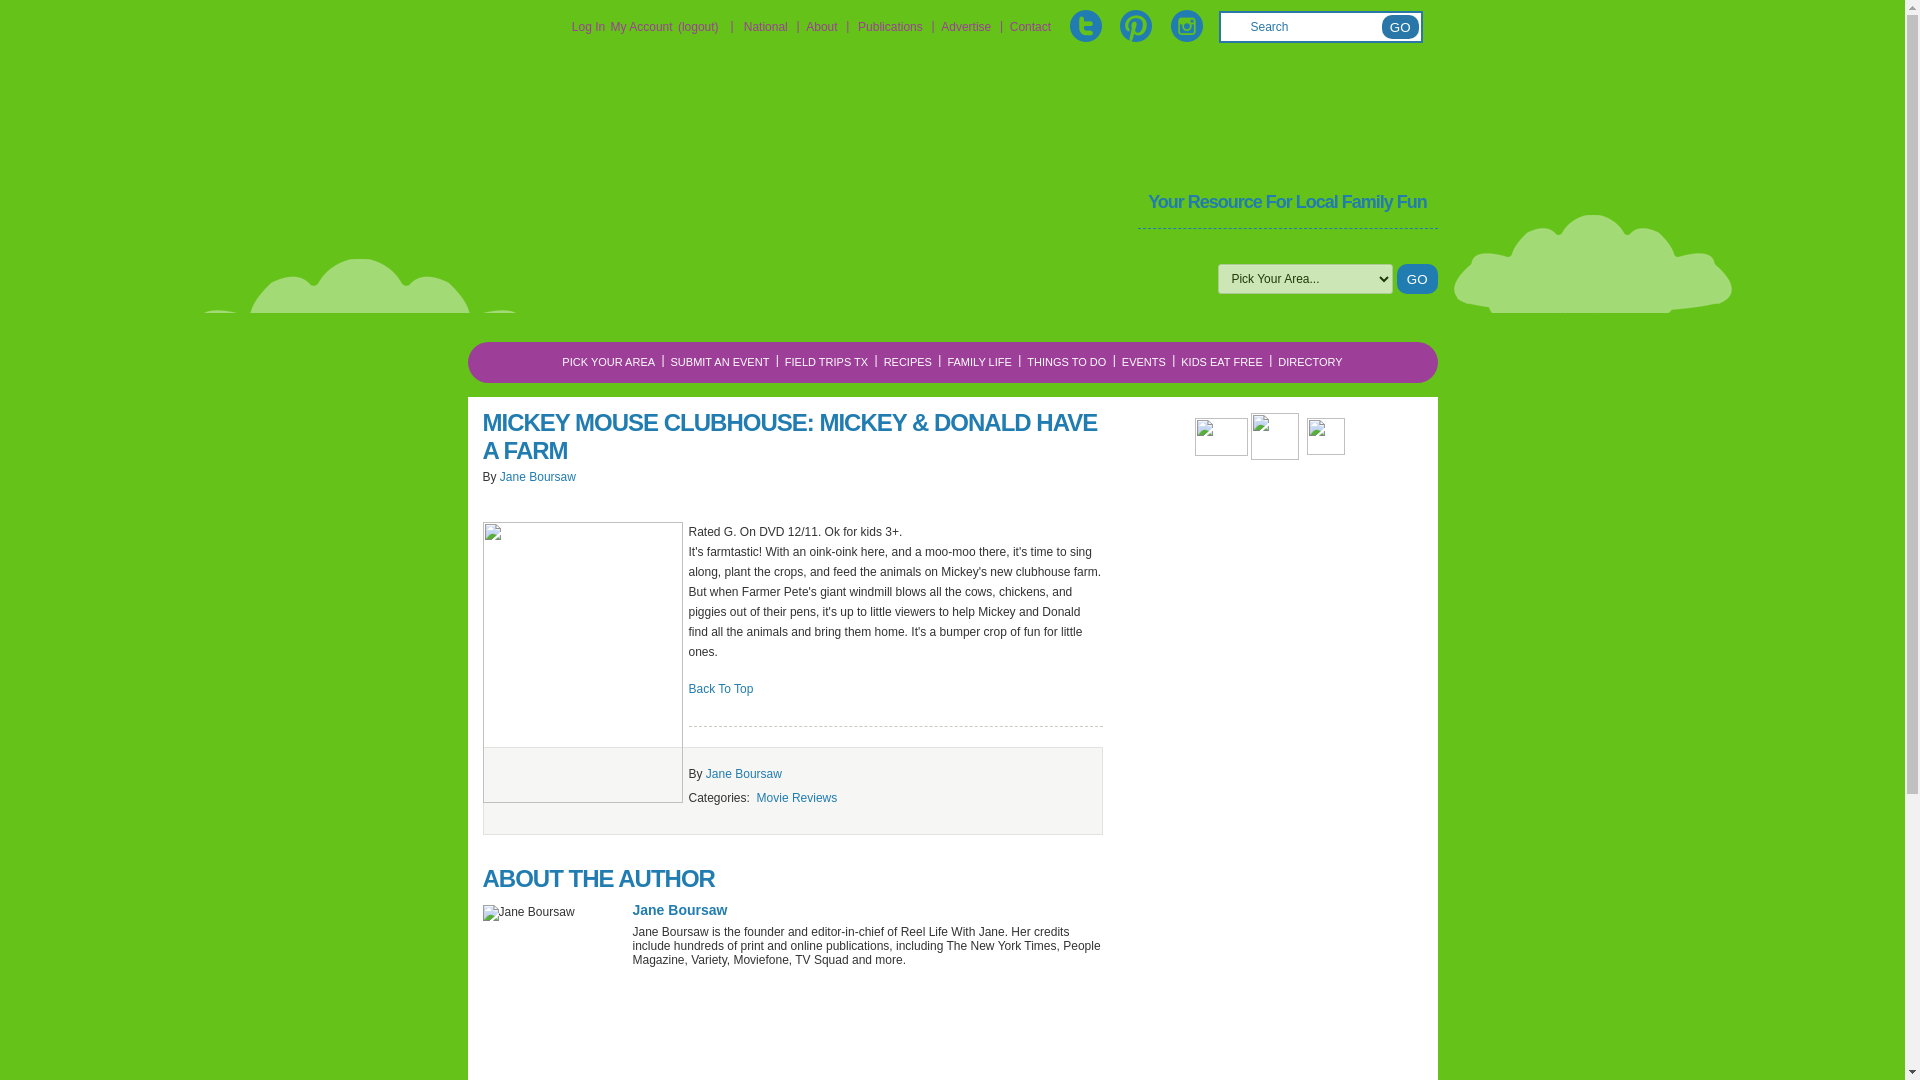  I want to click on National, so click(766, 26).